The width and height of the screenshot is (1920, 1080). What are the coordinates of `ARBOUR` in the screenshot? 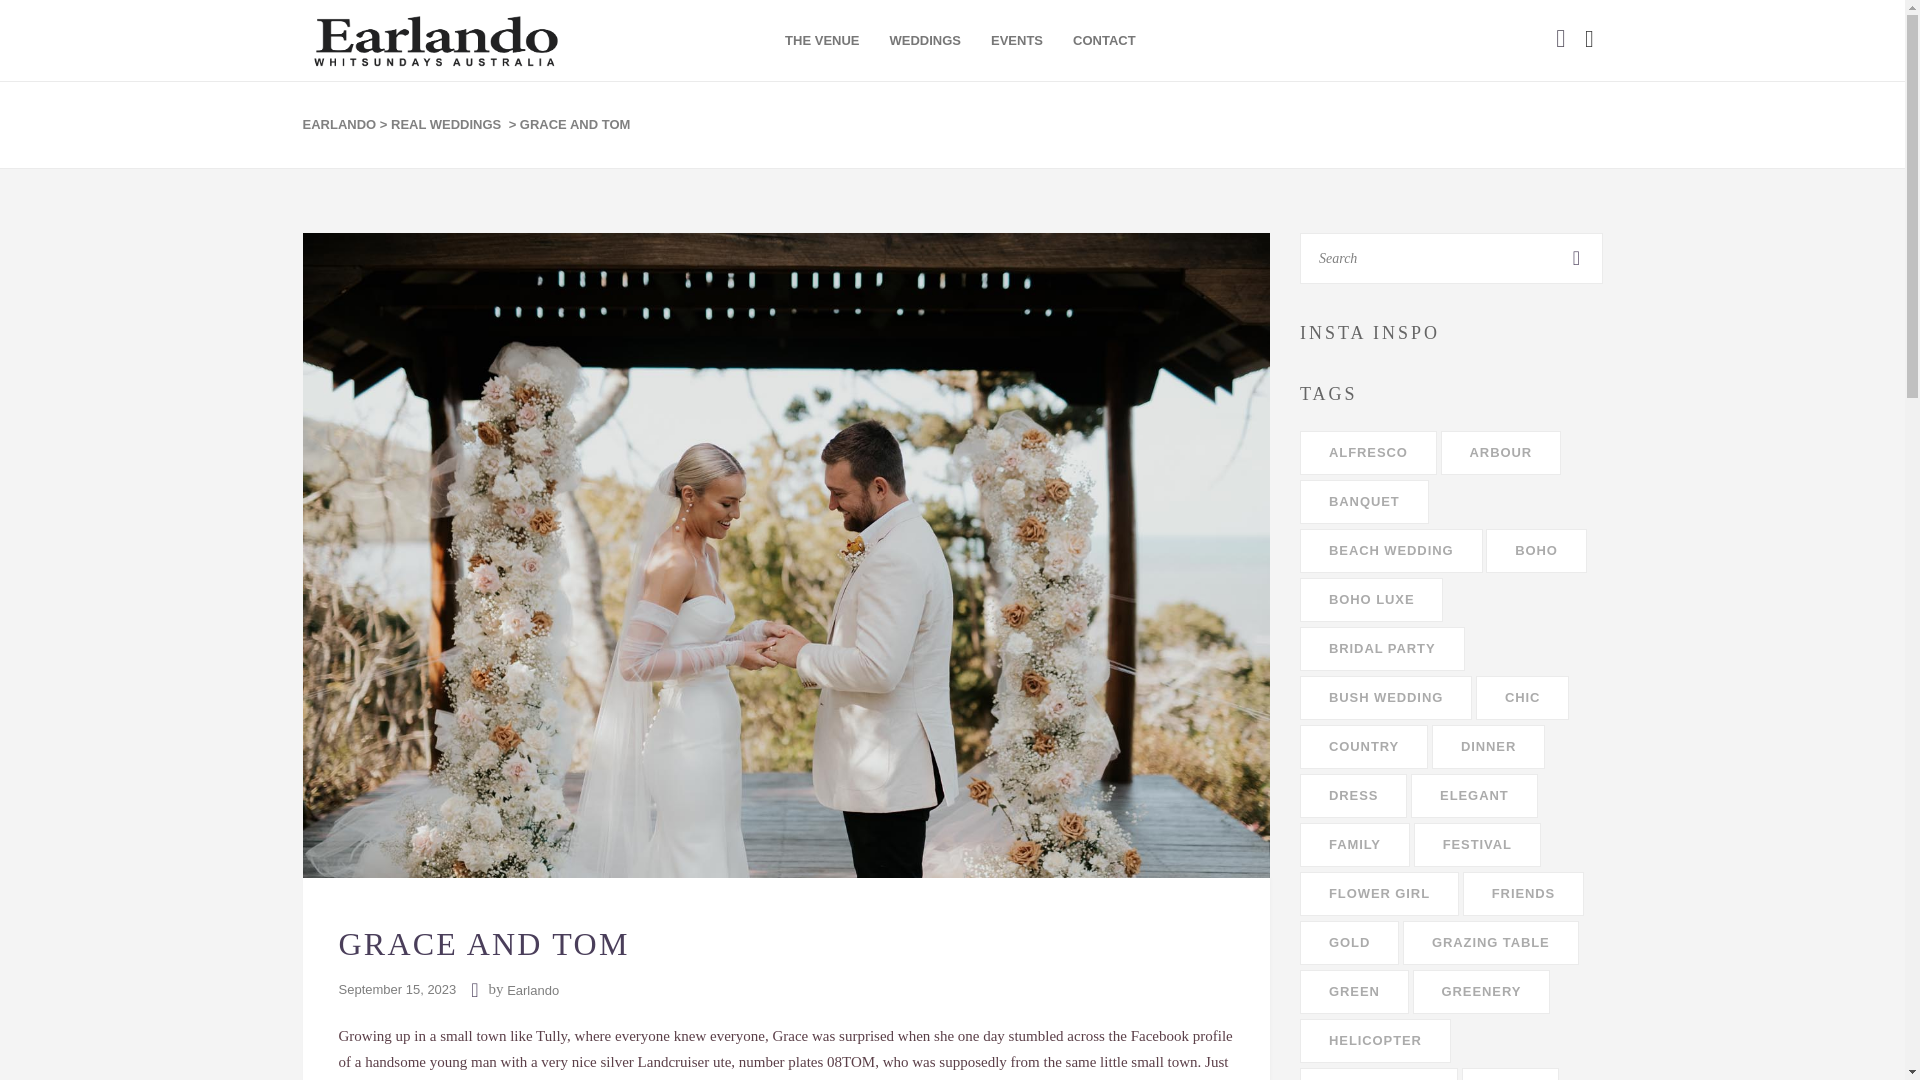 It's located at (1502, 452).